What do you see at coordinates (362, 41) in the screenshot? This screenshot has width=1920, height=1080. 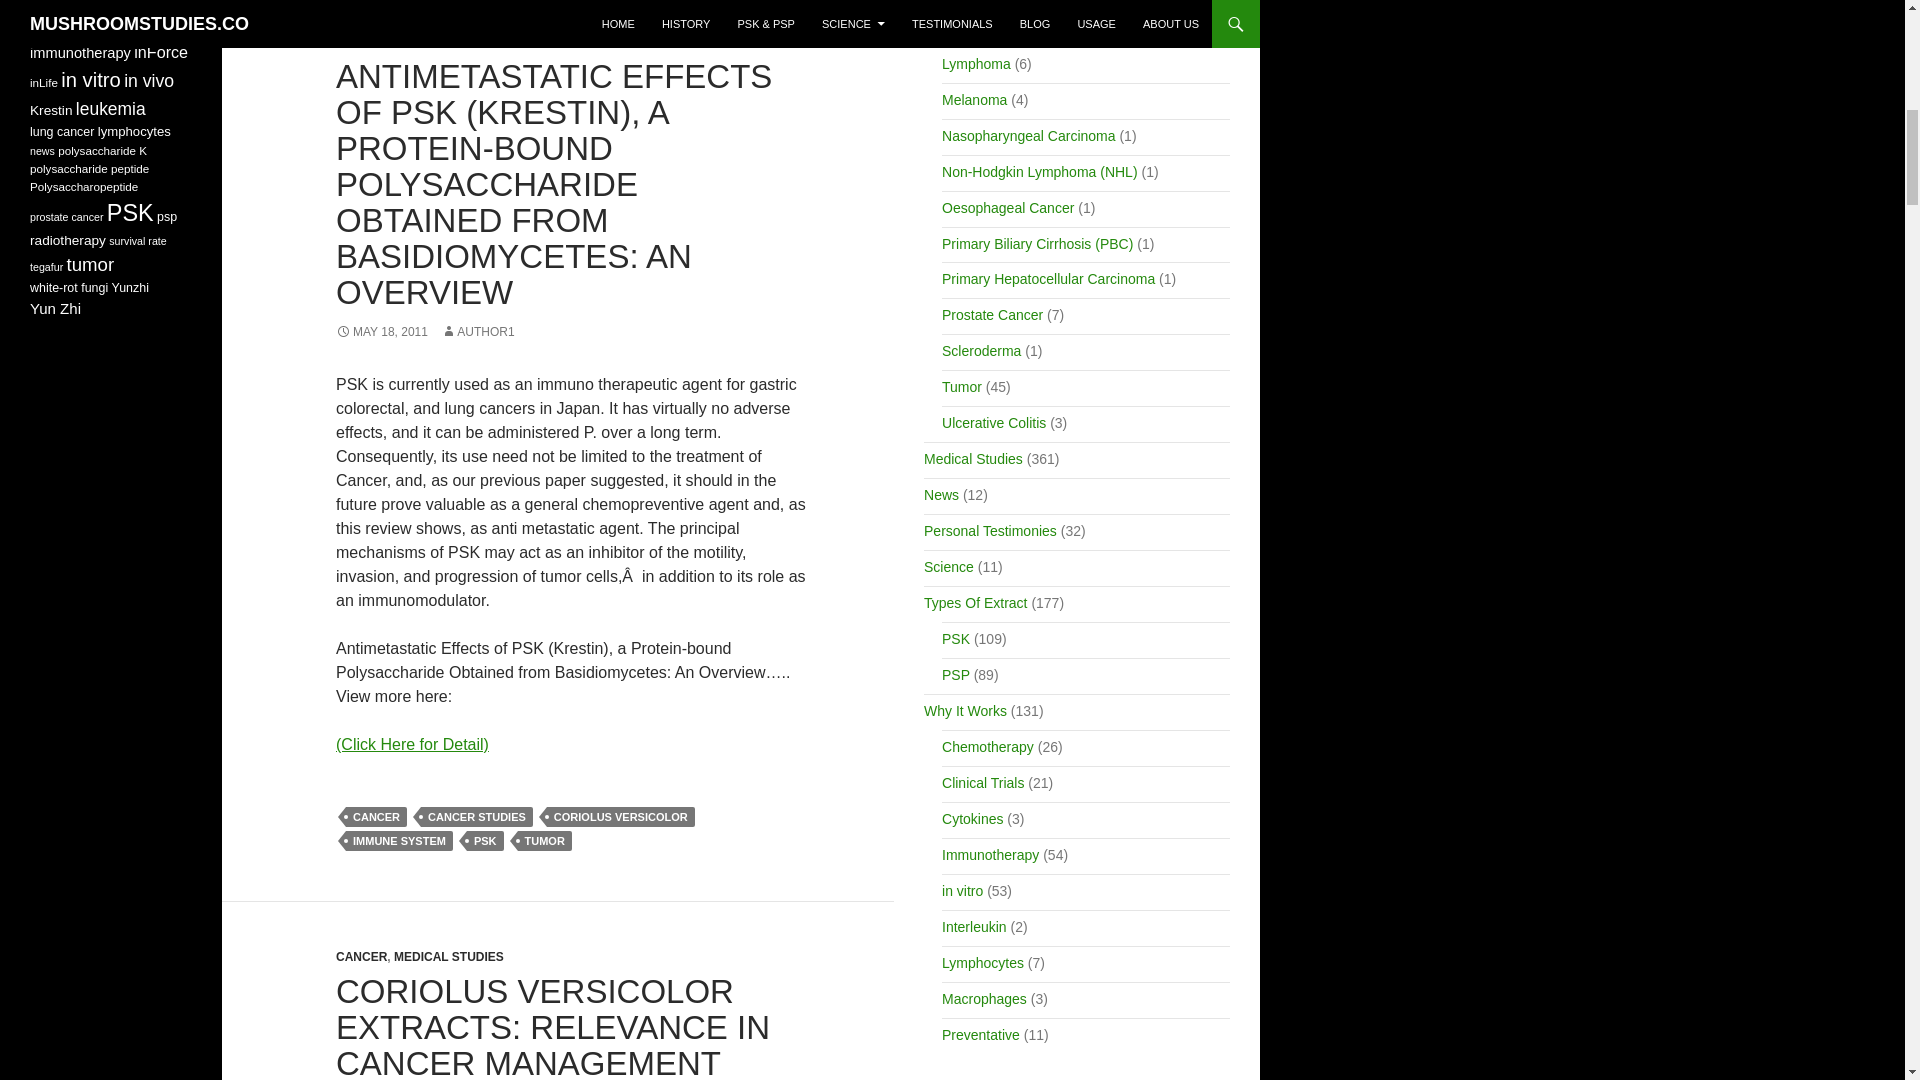 I see `CANCER` at bounding box center [362, 41].